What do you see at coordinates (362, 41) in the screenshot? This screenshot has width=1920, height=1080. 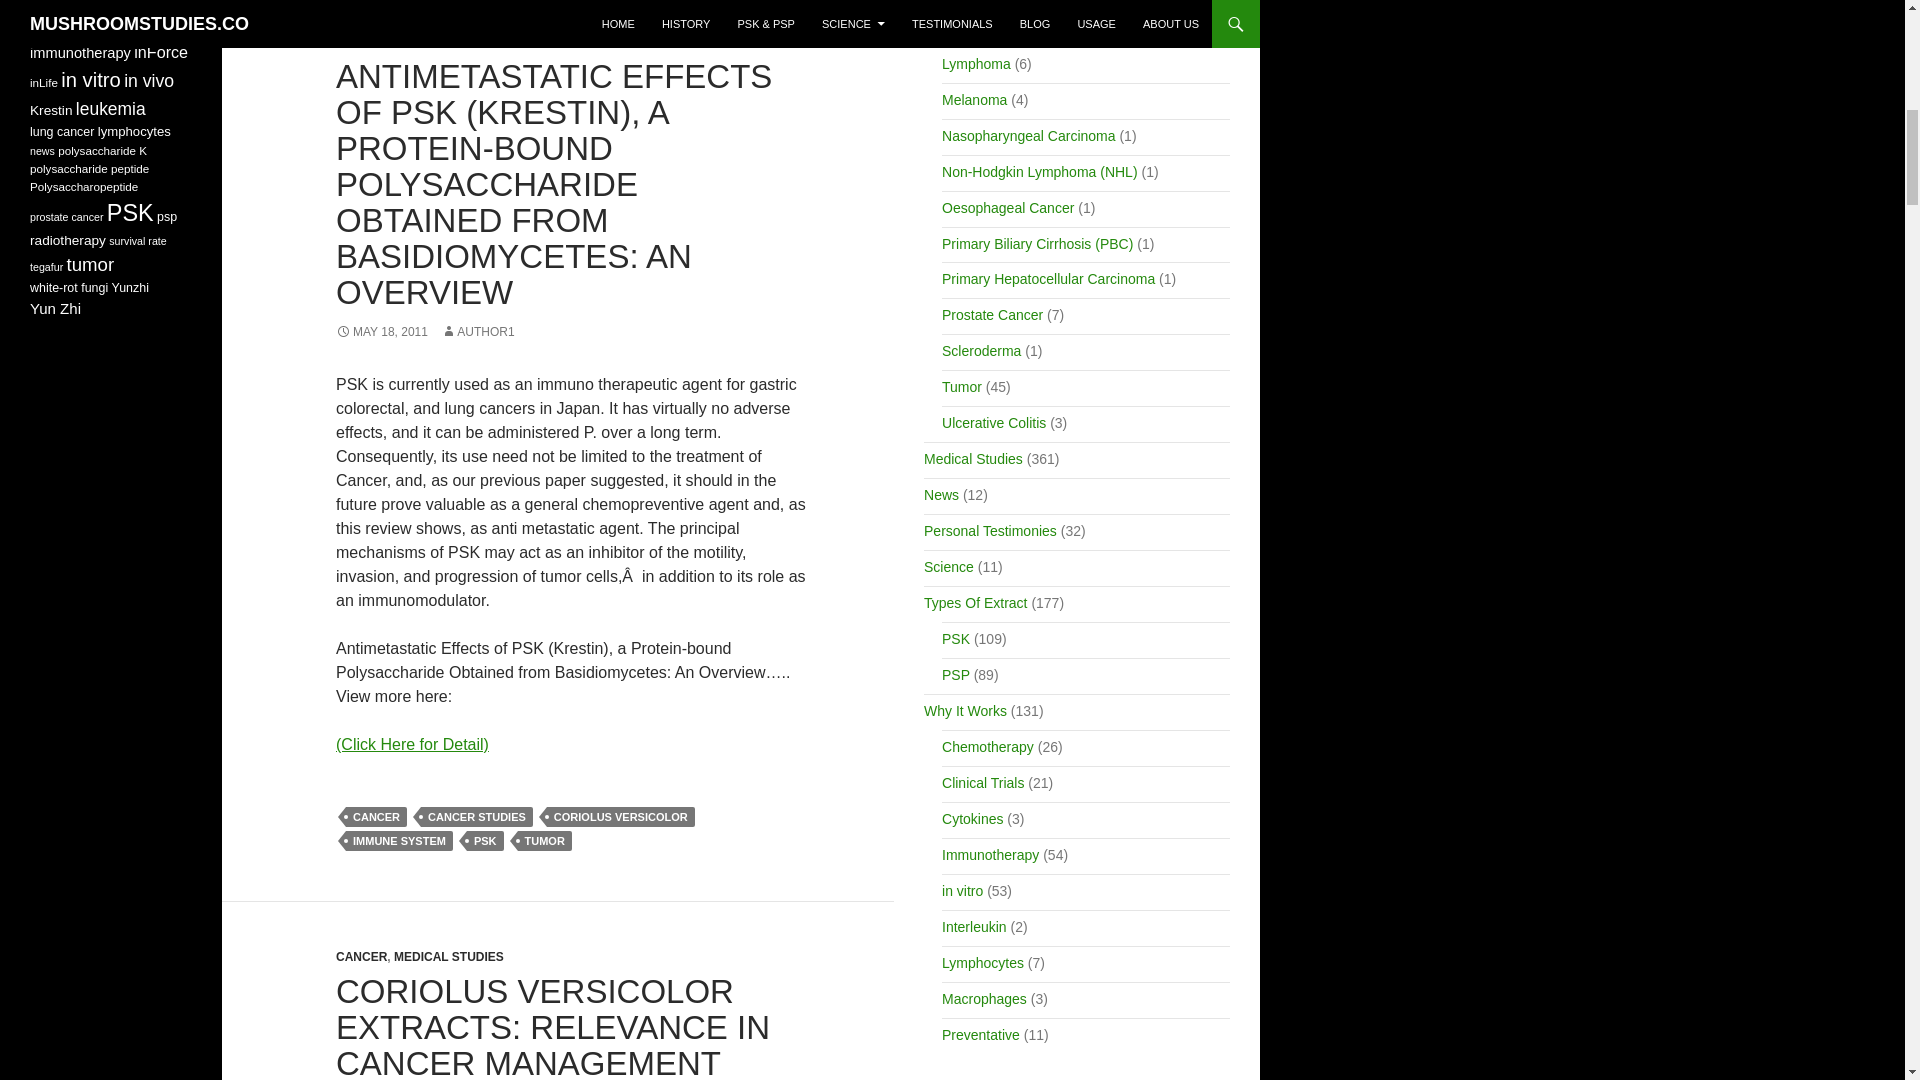 I see `CANCER` at bounding box center [362, 41].